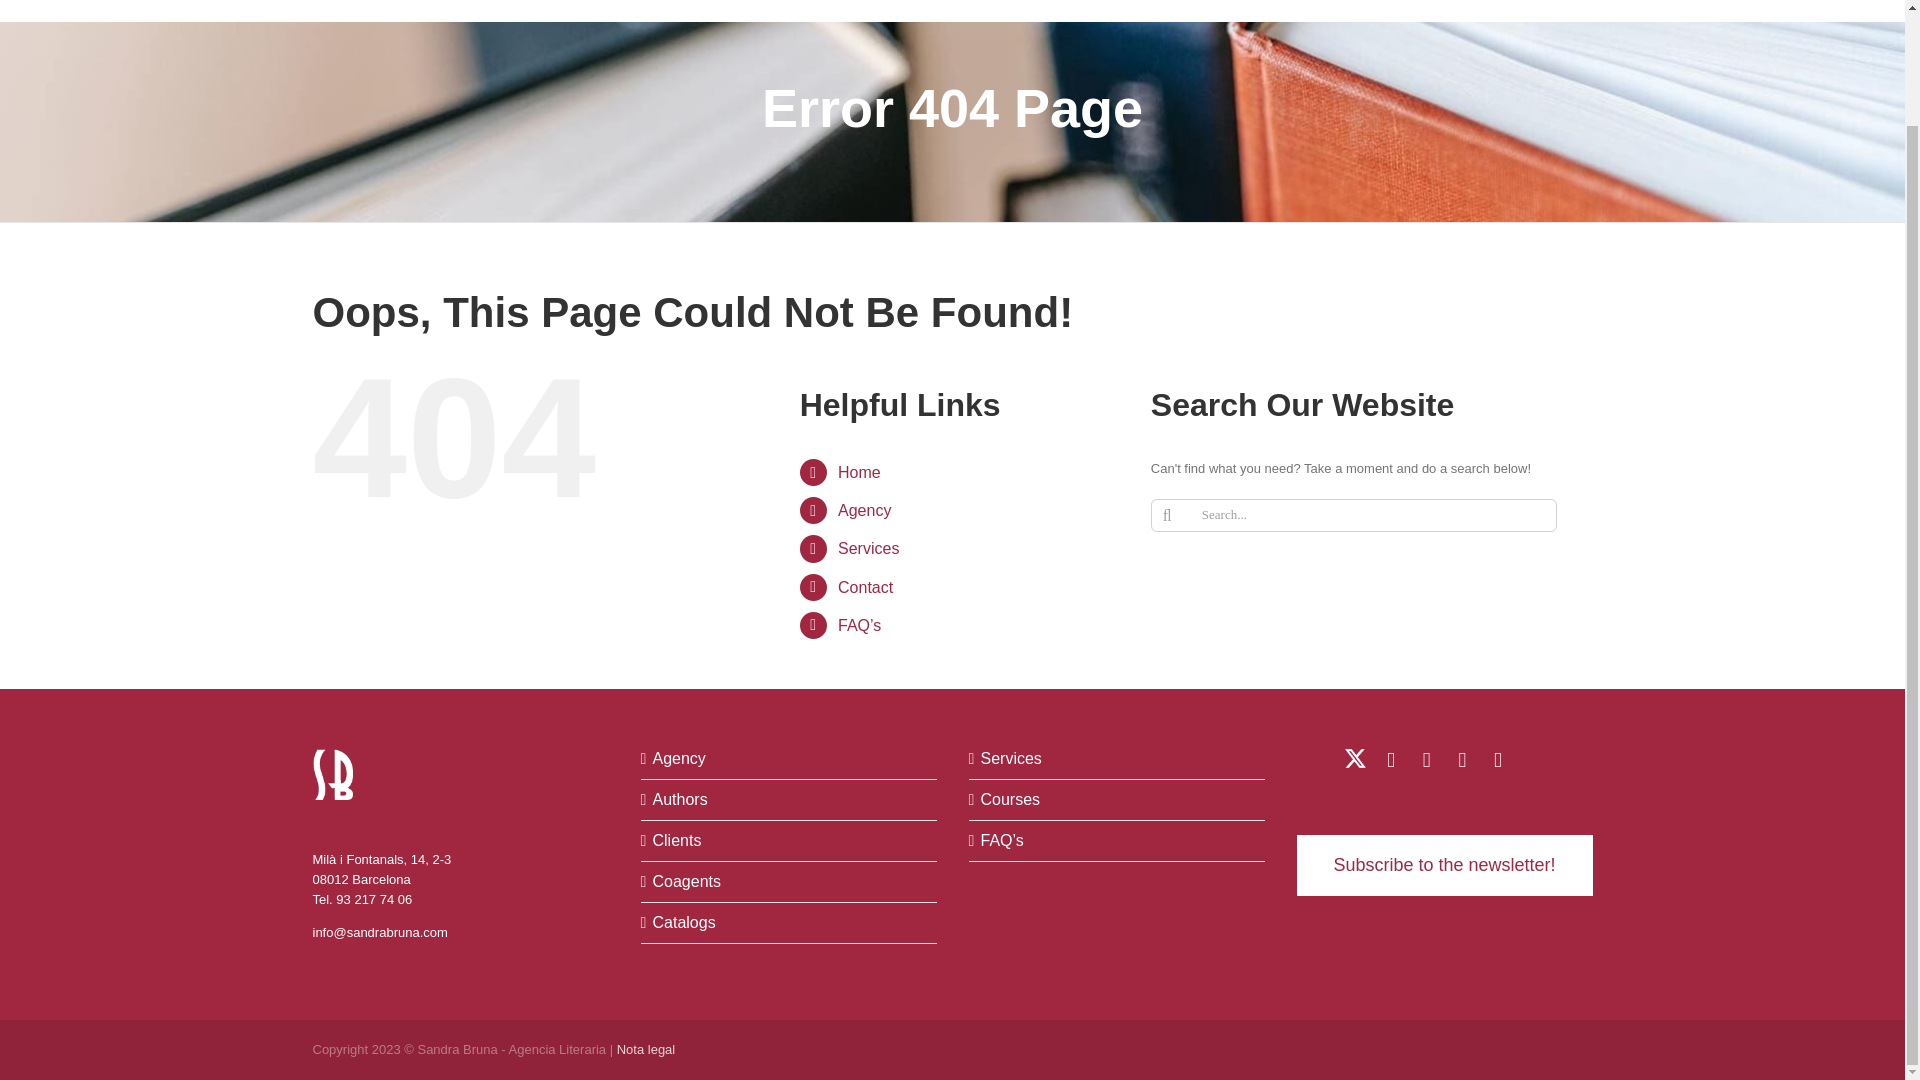 Image resolution: width=1920 pixels, height=1080 pixels. Describe the element at coordinates (1462, 760) in the screenshot. I see `Facebook` at that location.